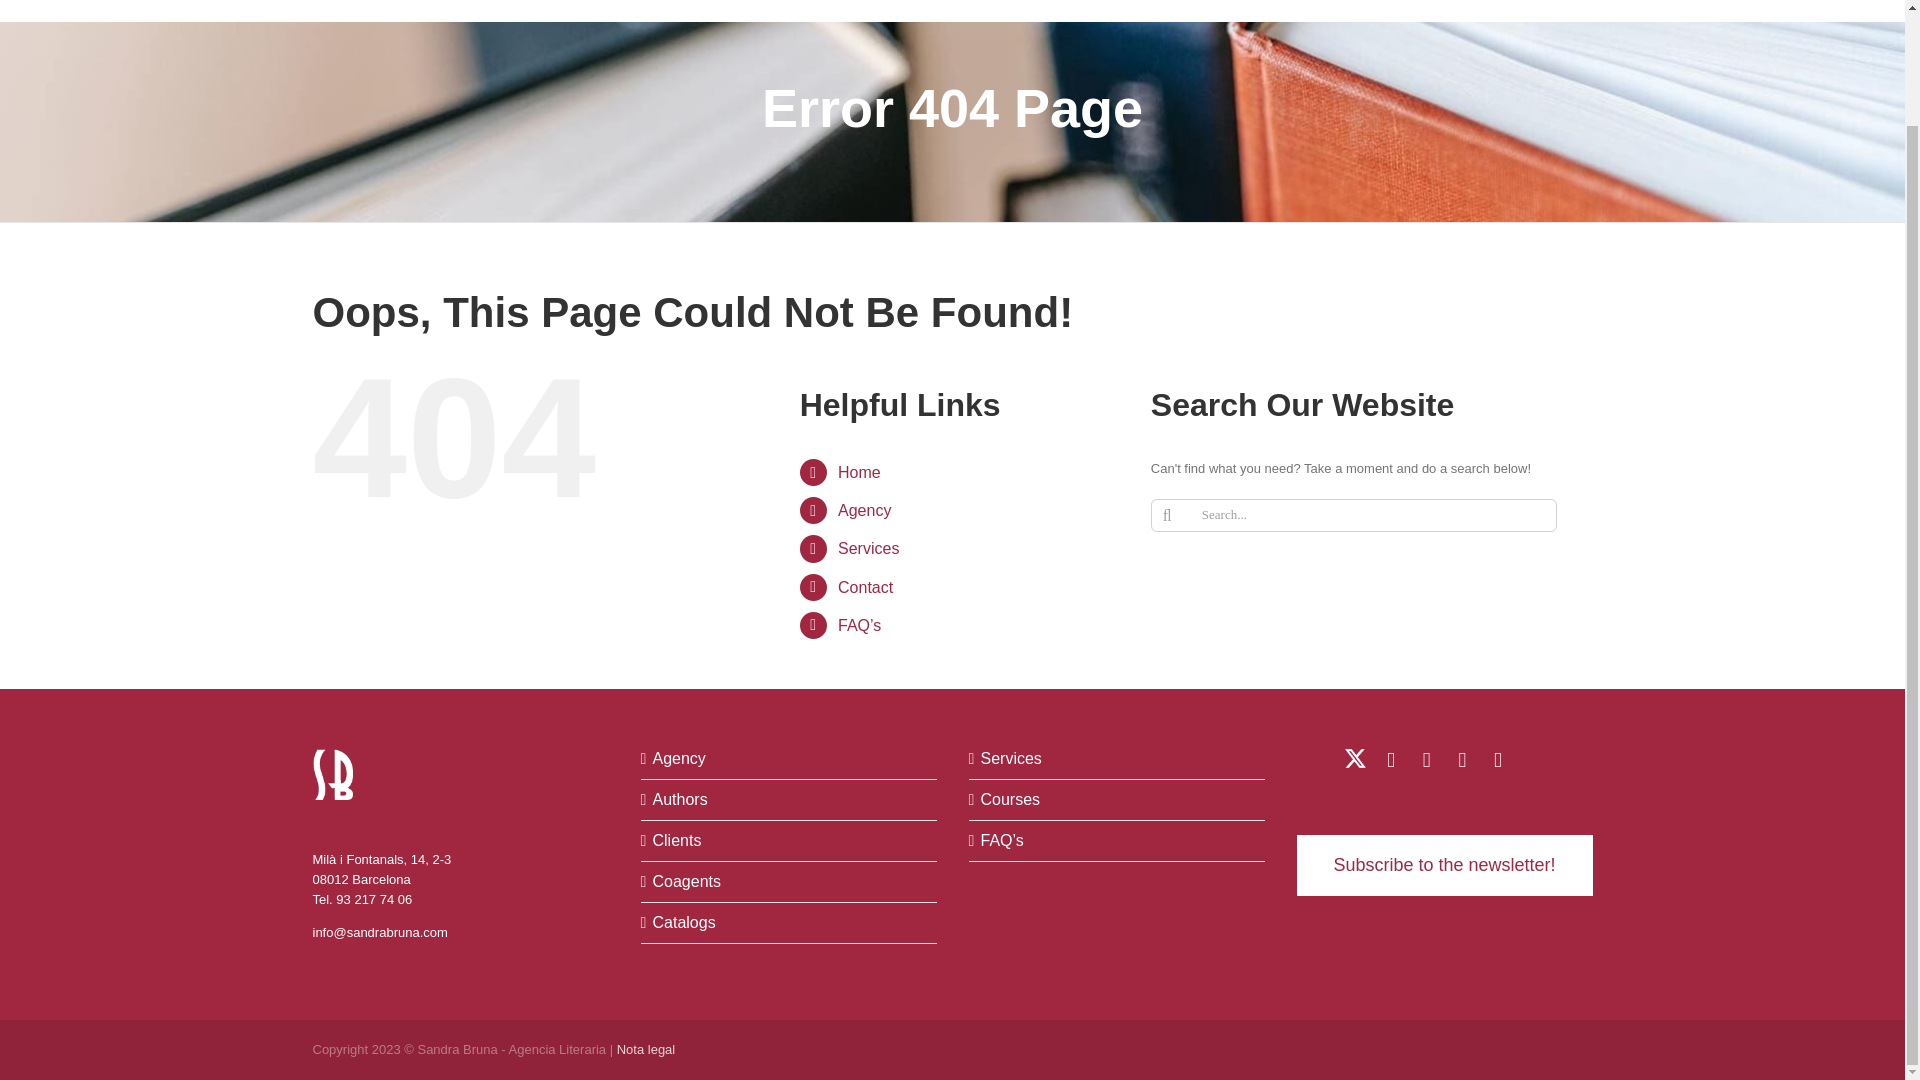 Image resolution: width=1920 pixels, height=1080 pixels. Describe the element at coordinates (1462, 760) in the screenshot. I see `Facebook` at that location.